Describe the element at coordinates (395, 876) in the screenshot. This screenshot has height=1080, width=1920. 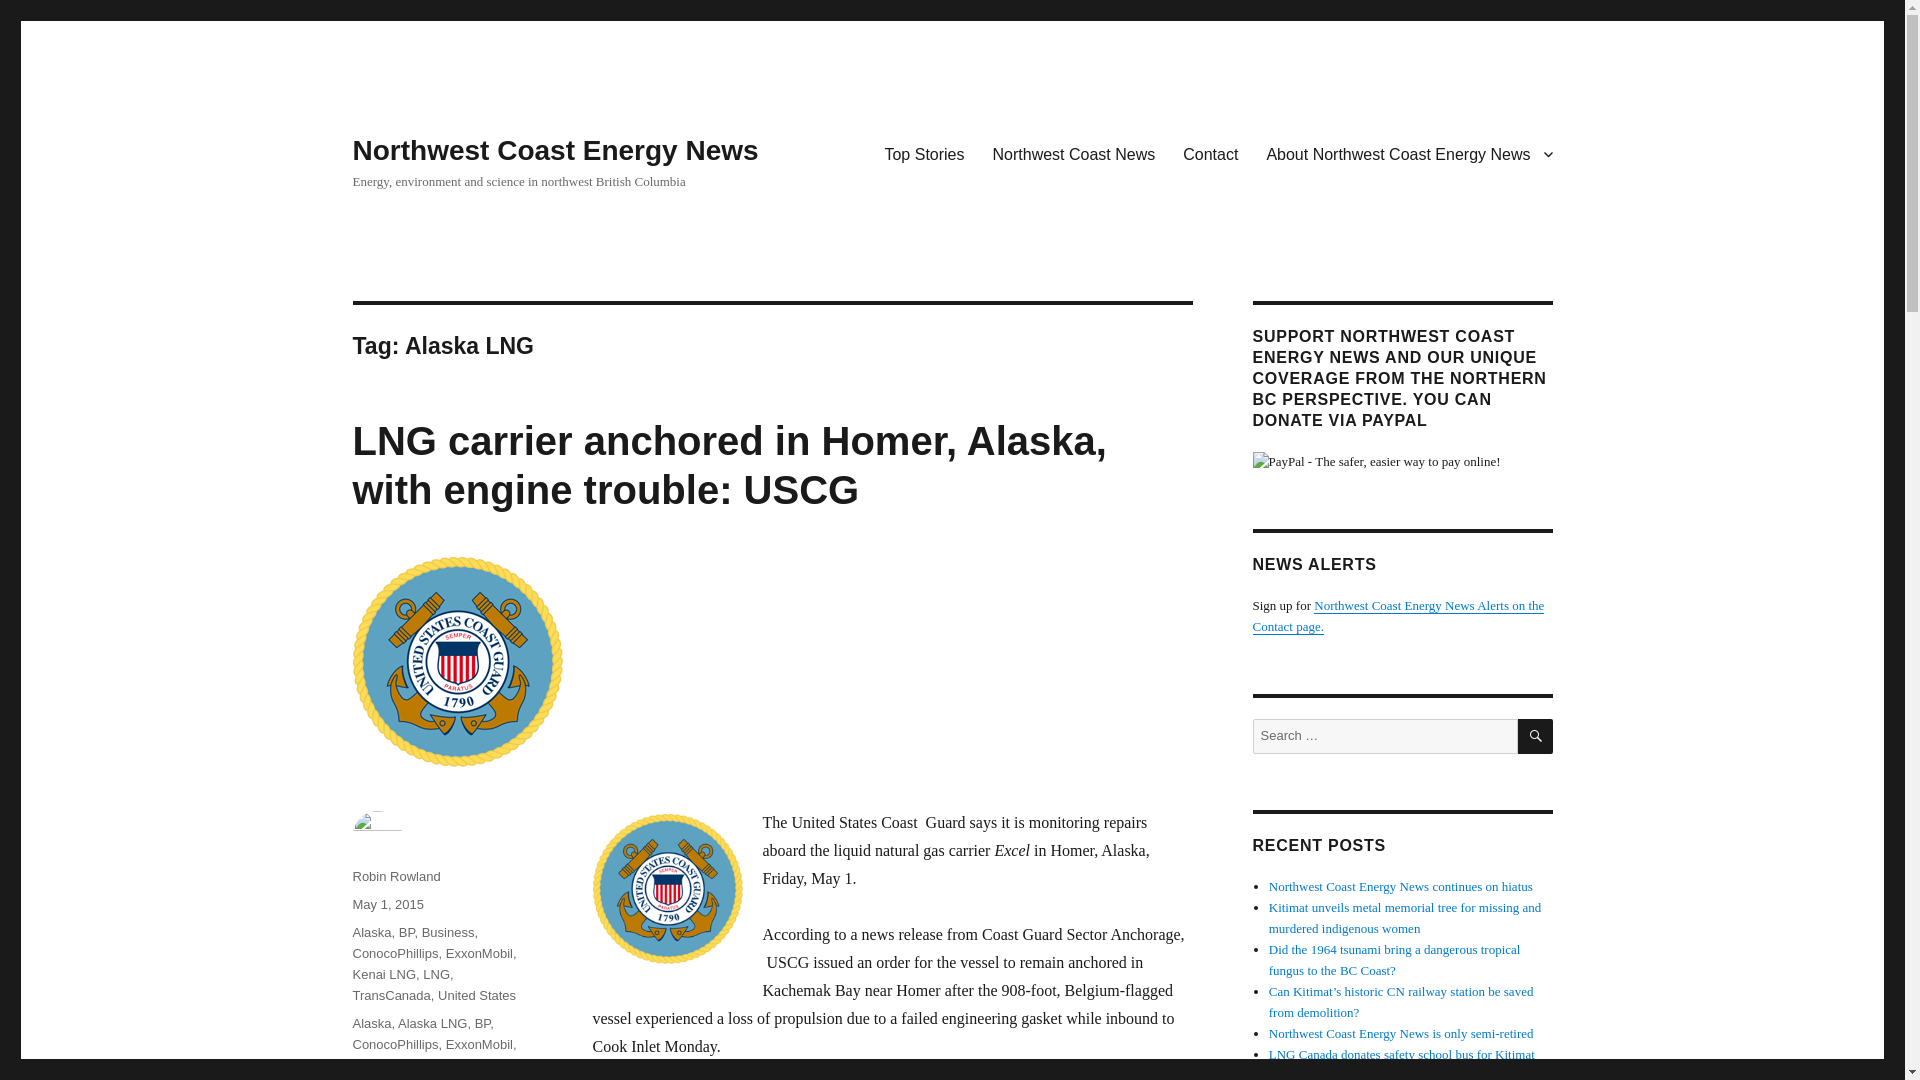
I see `Robin Rowland` at that location.